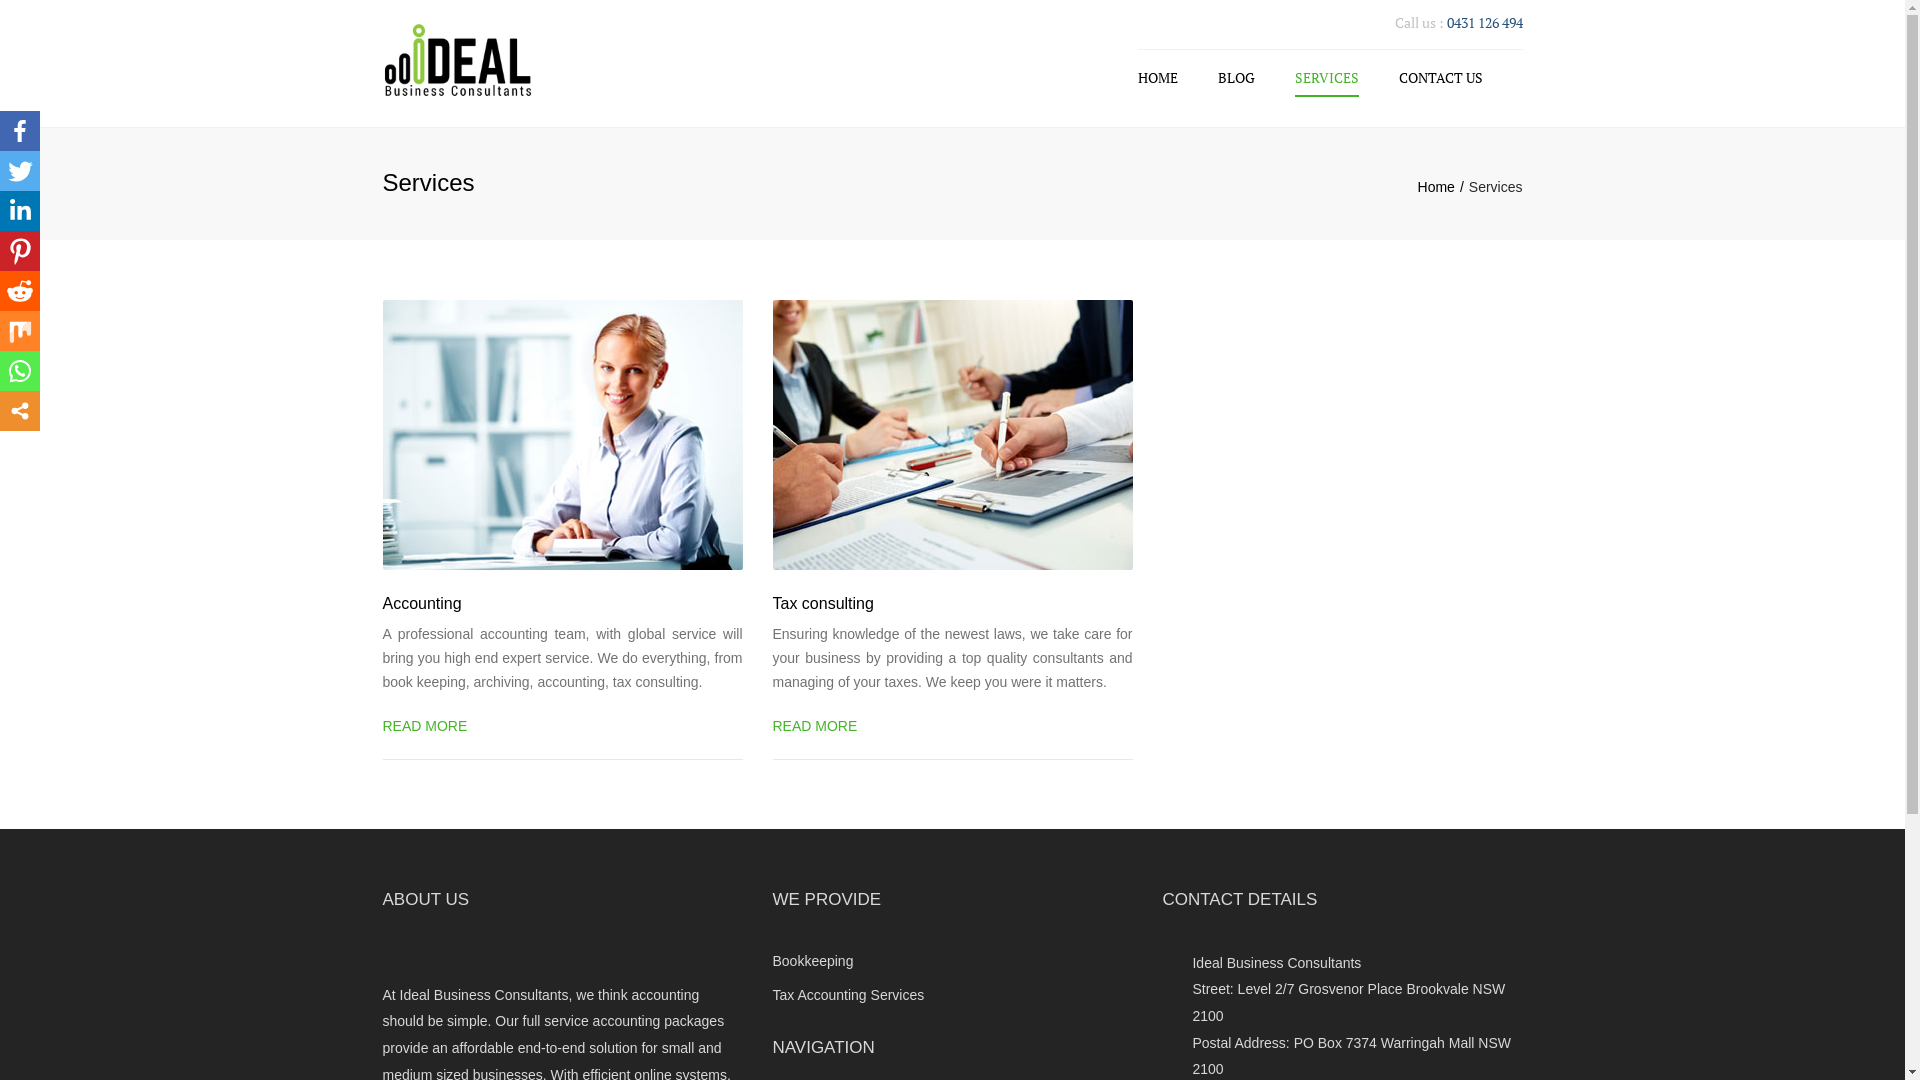  Describe the element at coordinates (20, 171) in the screenshot. I see `Twitter` at that location.